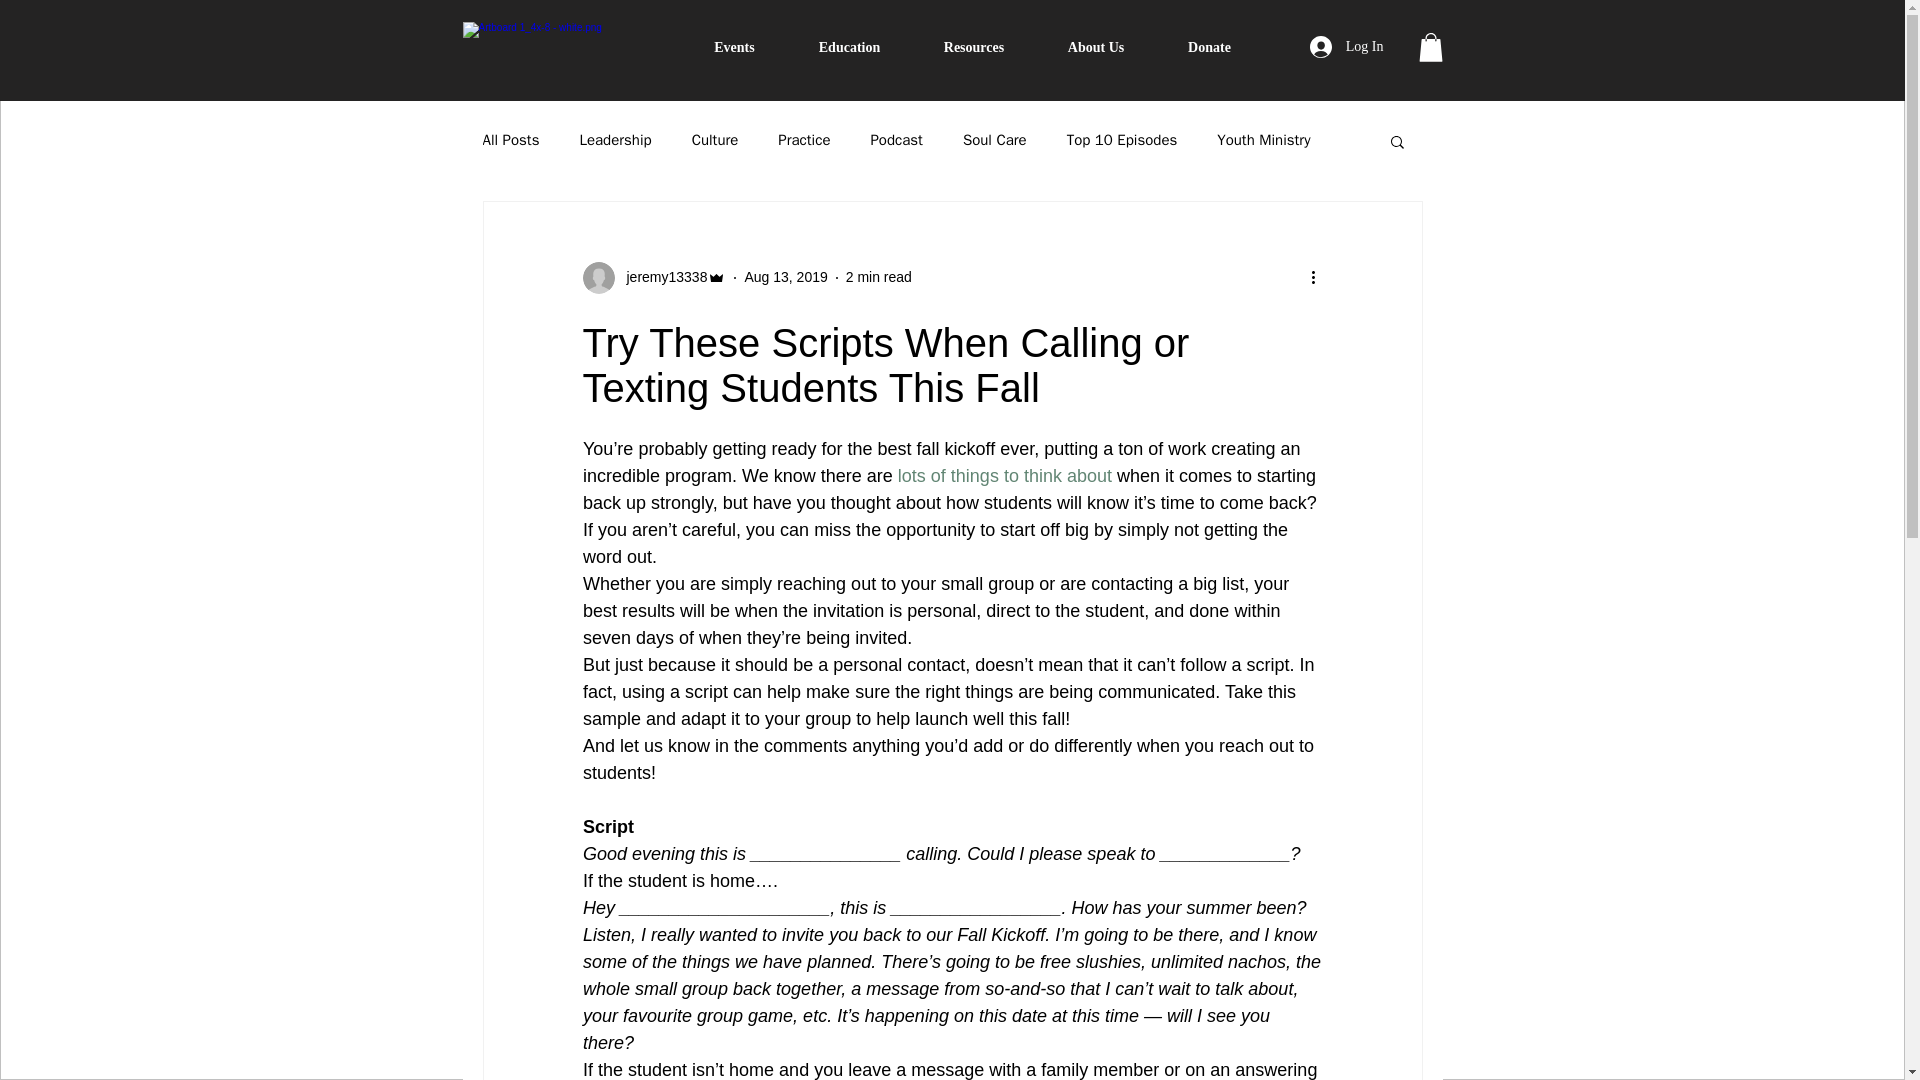 This screenshot has height=1080, width=1920. Describe the element at coordinates (995, 140) in the screenshot. I see `Soul Care` at that location.